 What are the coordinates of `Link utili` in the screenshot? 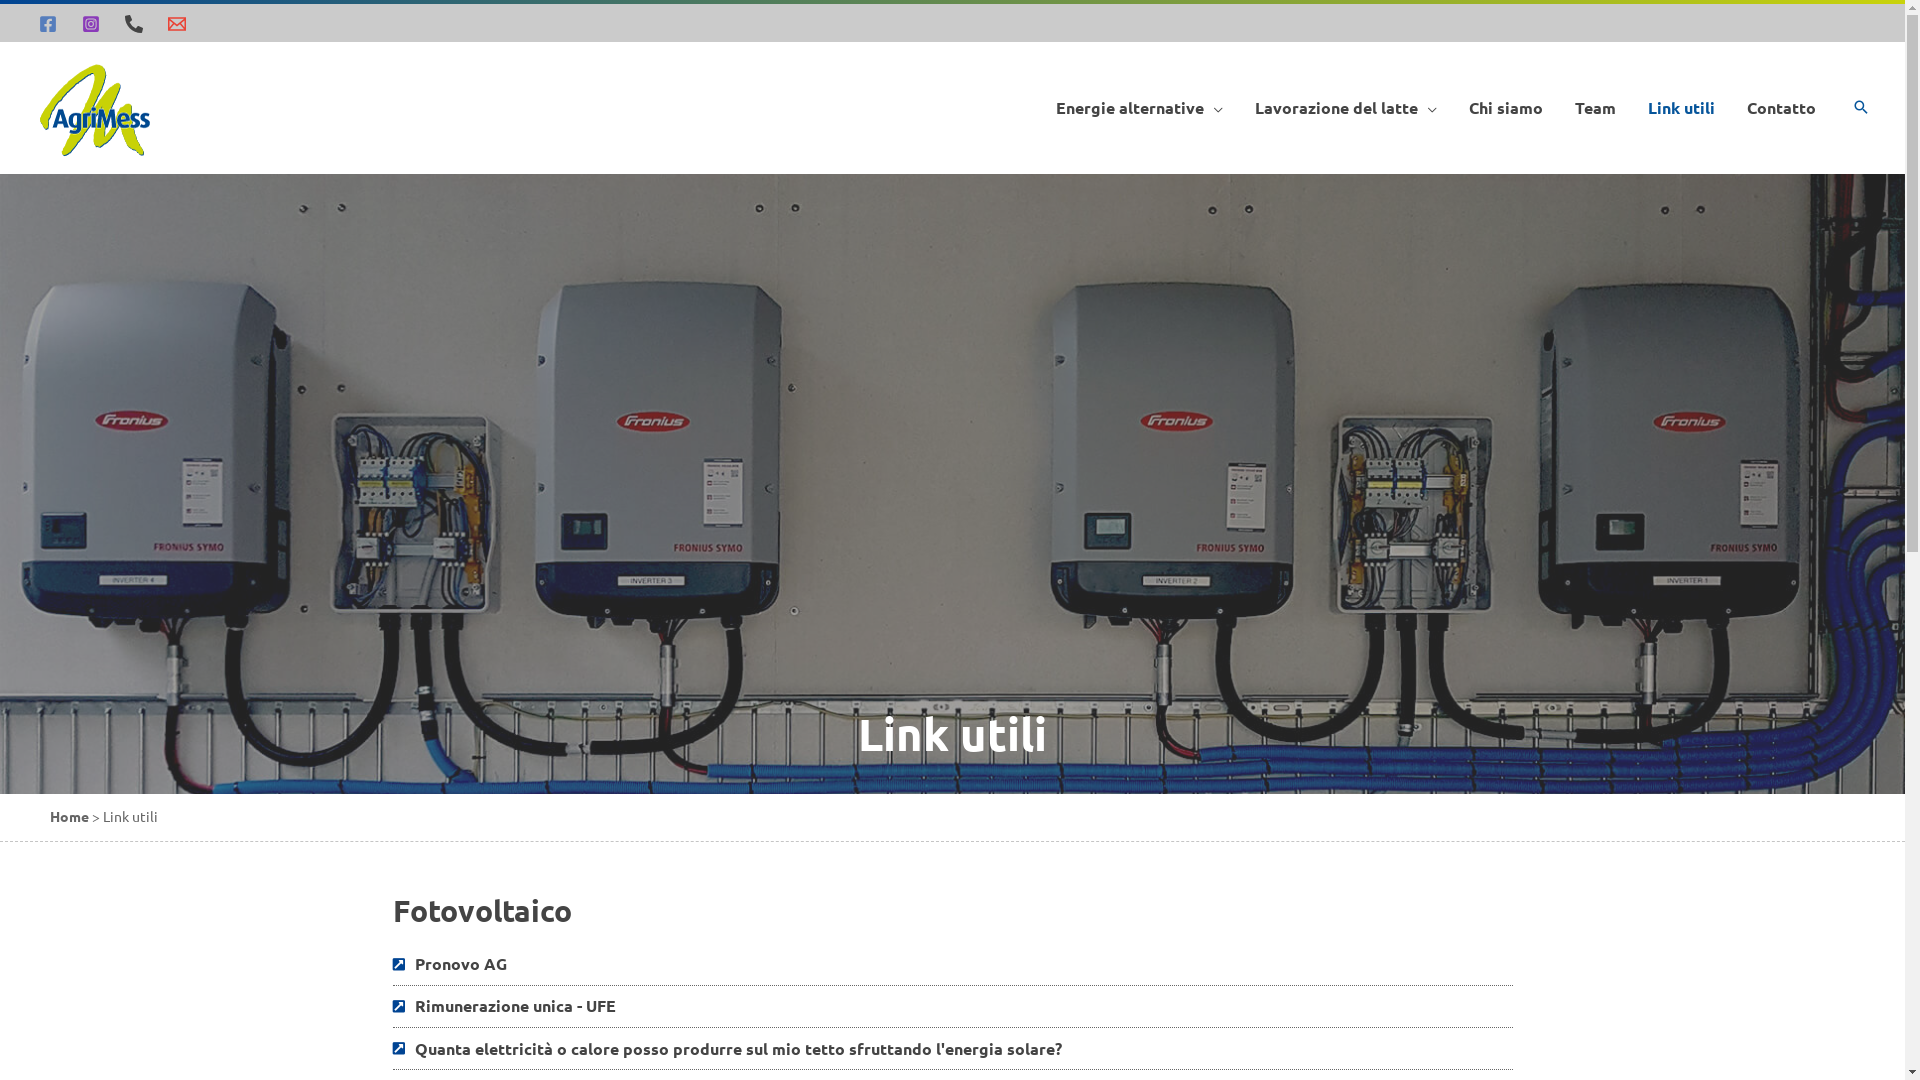 It's located at (1682, 108).